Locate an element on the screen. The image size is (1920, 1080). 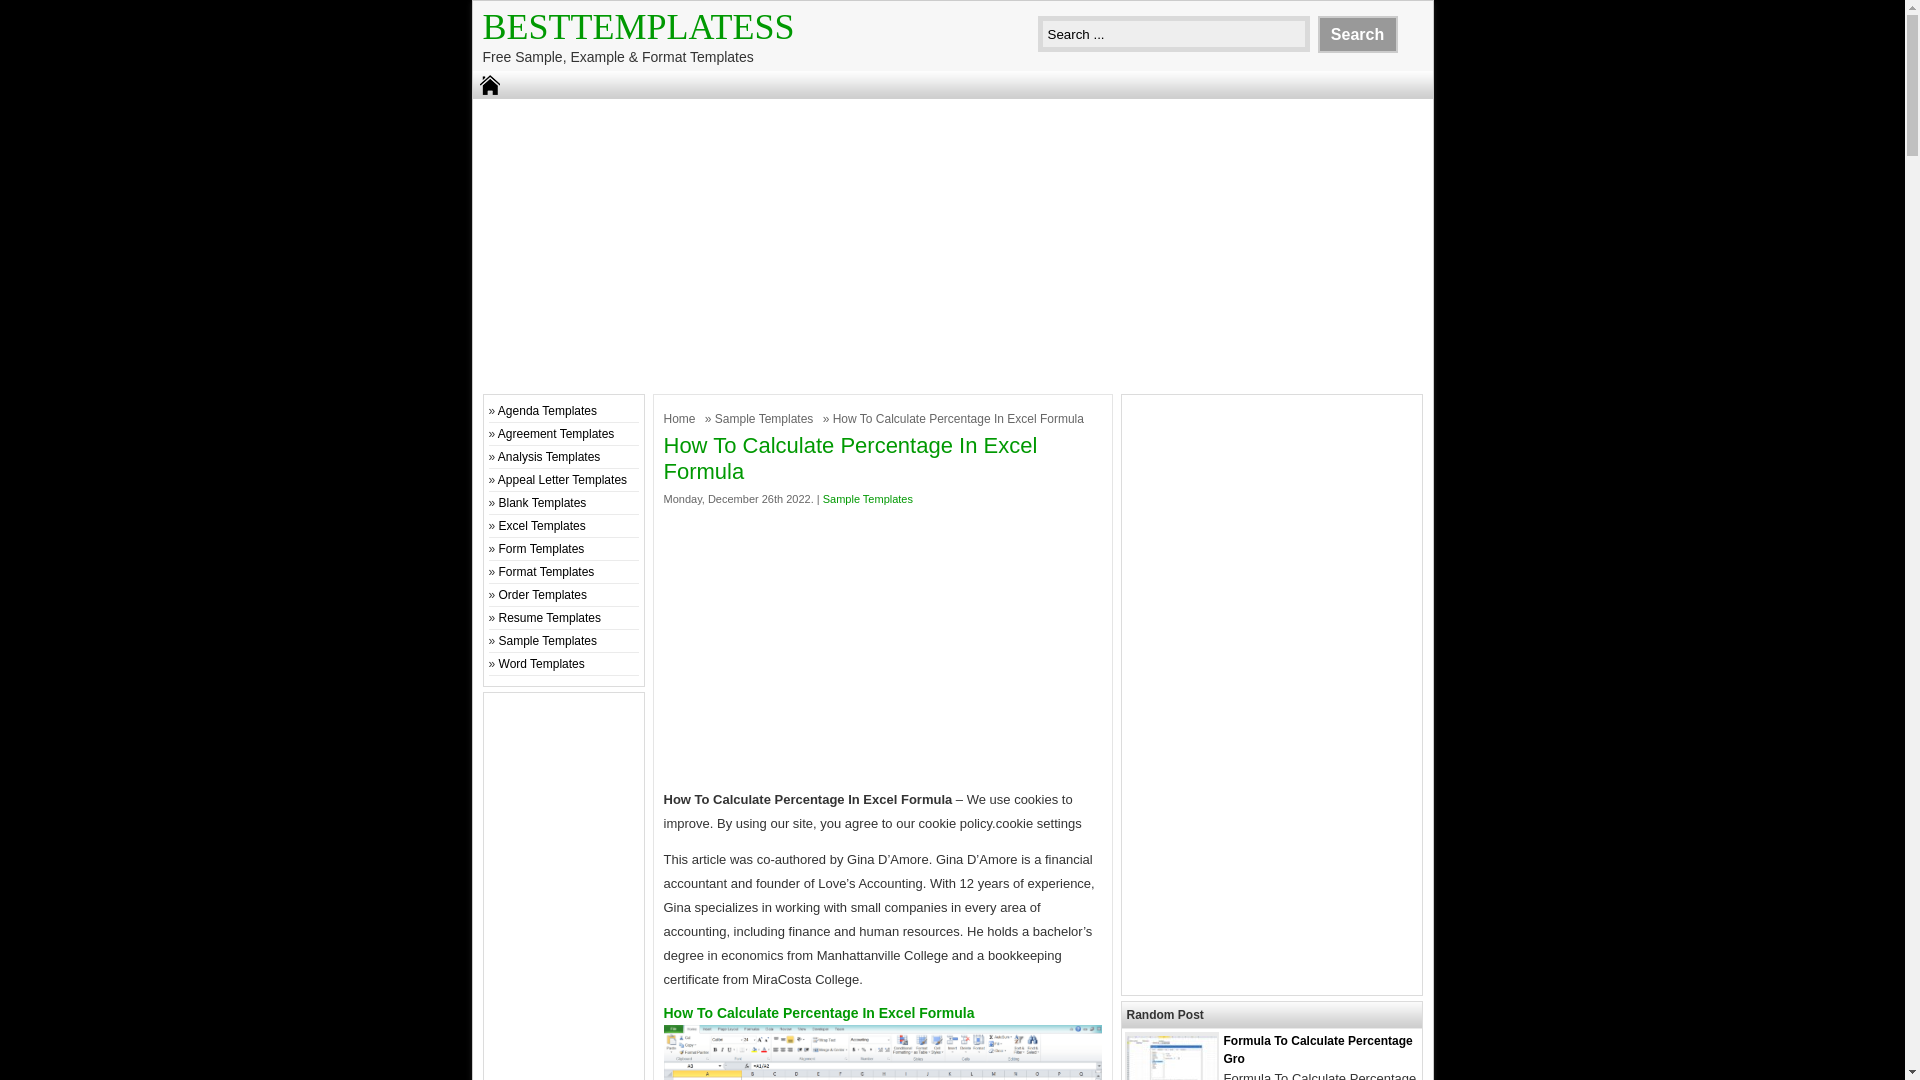
Search is located at coordinates (1357, 34).